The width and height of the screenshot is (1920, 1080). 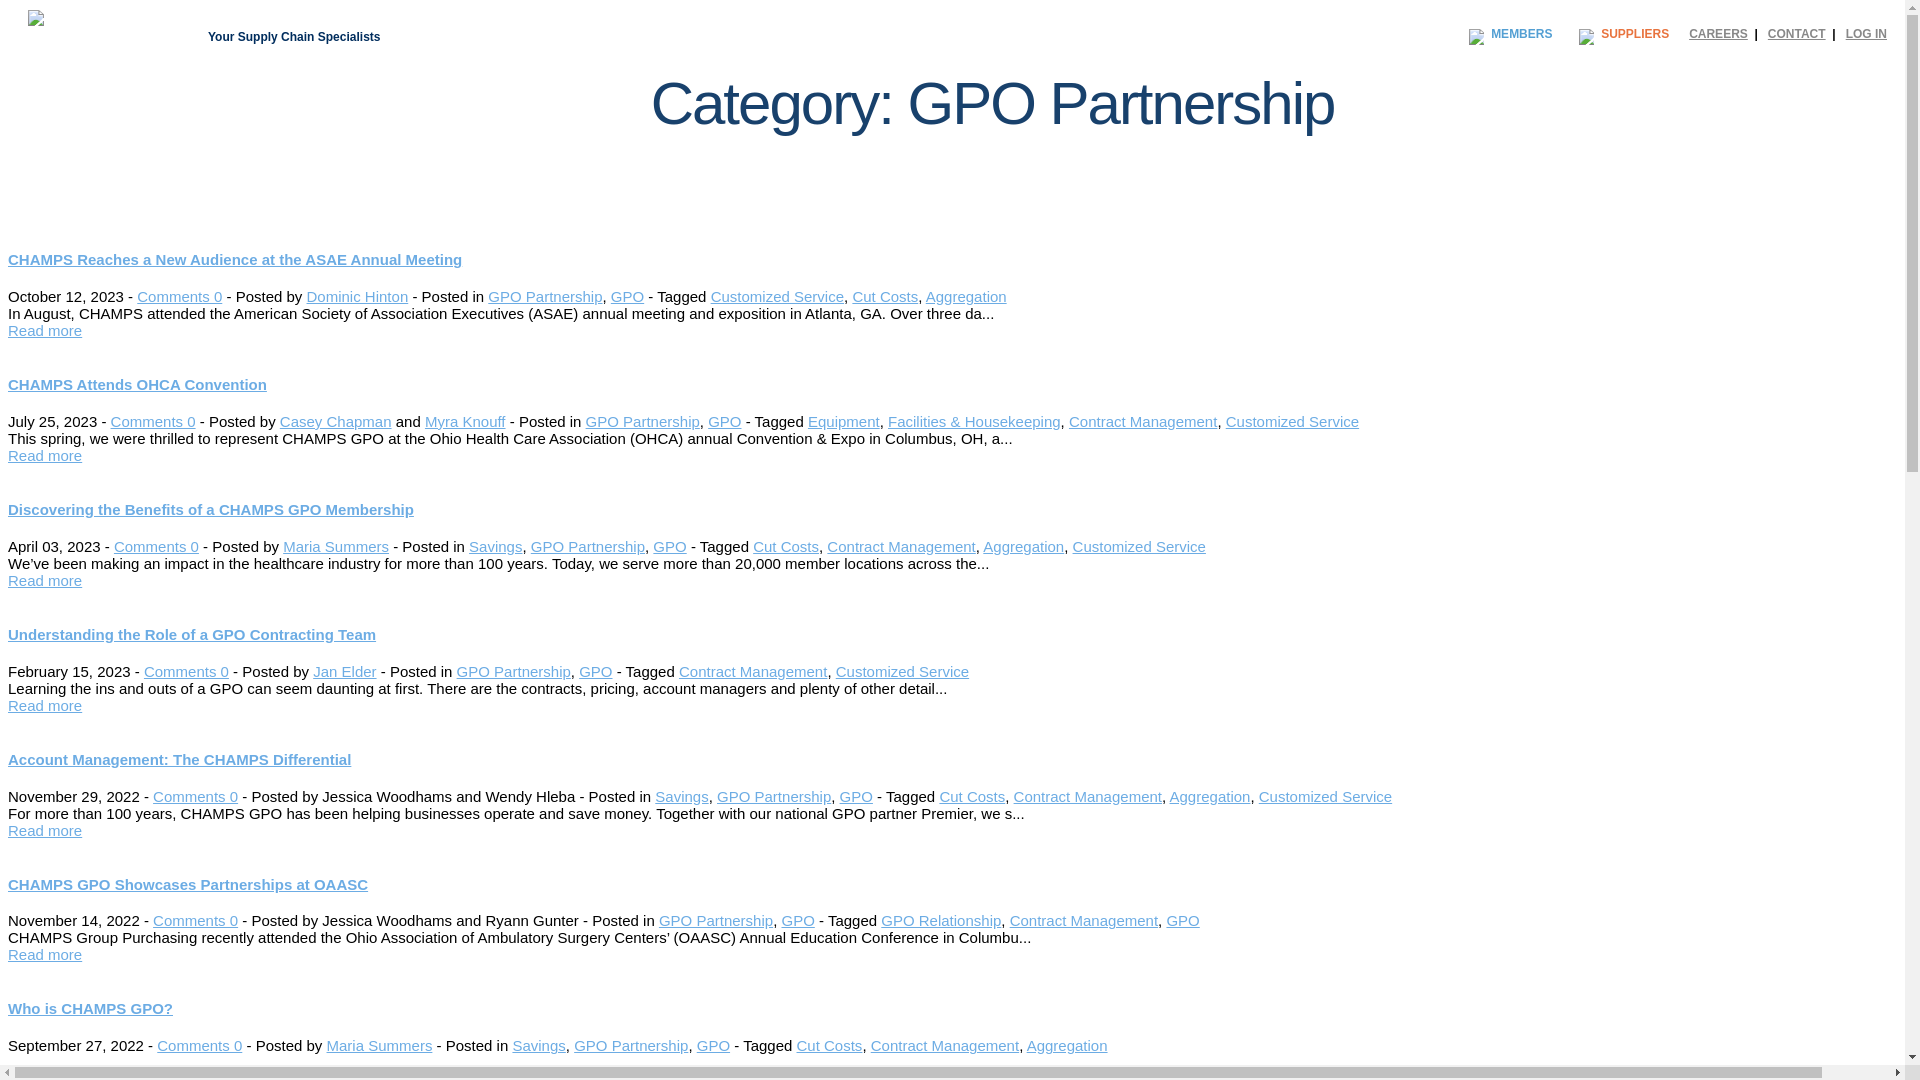 What do you see at coordinates (626, 296) in the screenshot?
I see `GPO` at bounding box center [626, 296].